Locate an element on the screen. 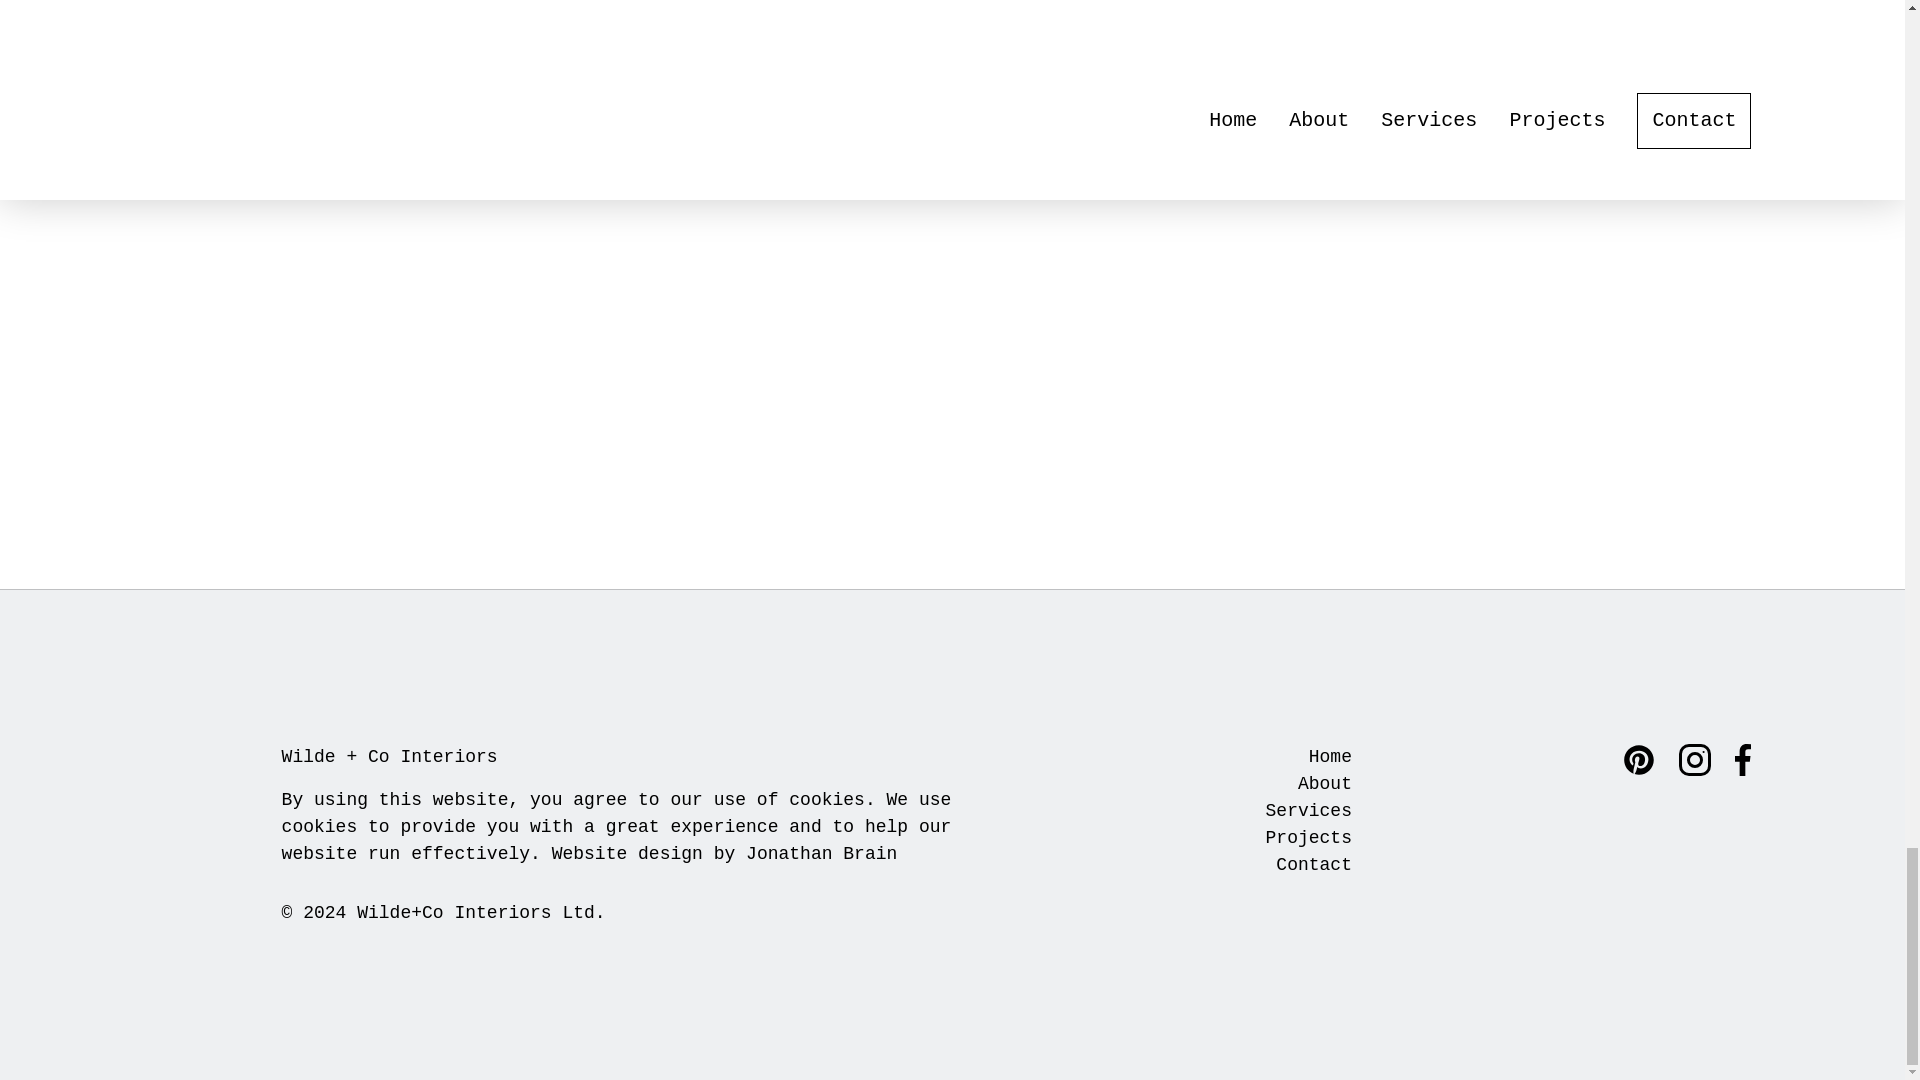 The height and width of the screenshot is (1080, 1920). Contact is located at coordinates (1314, 864).